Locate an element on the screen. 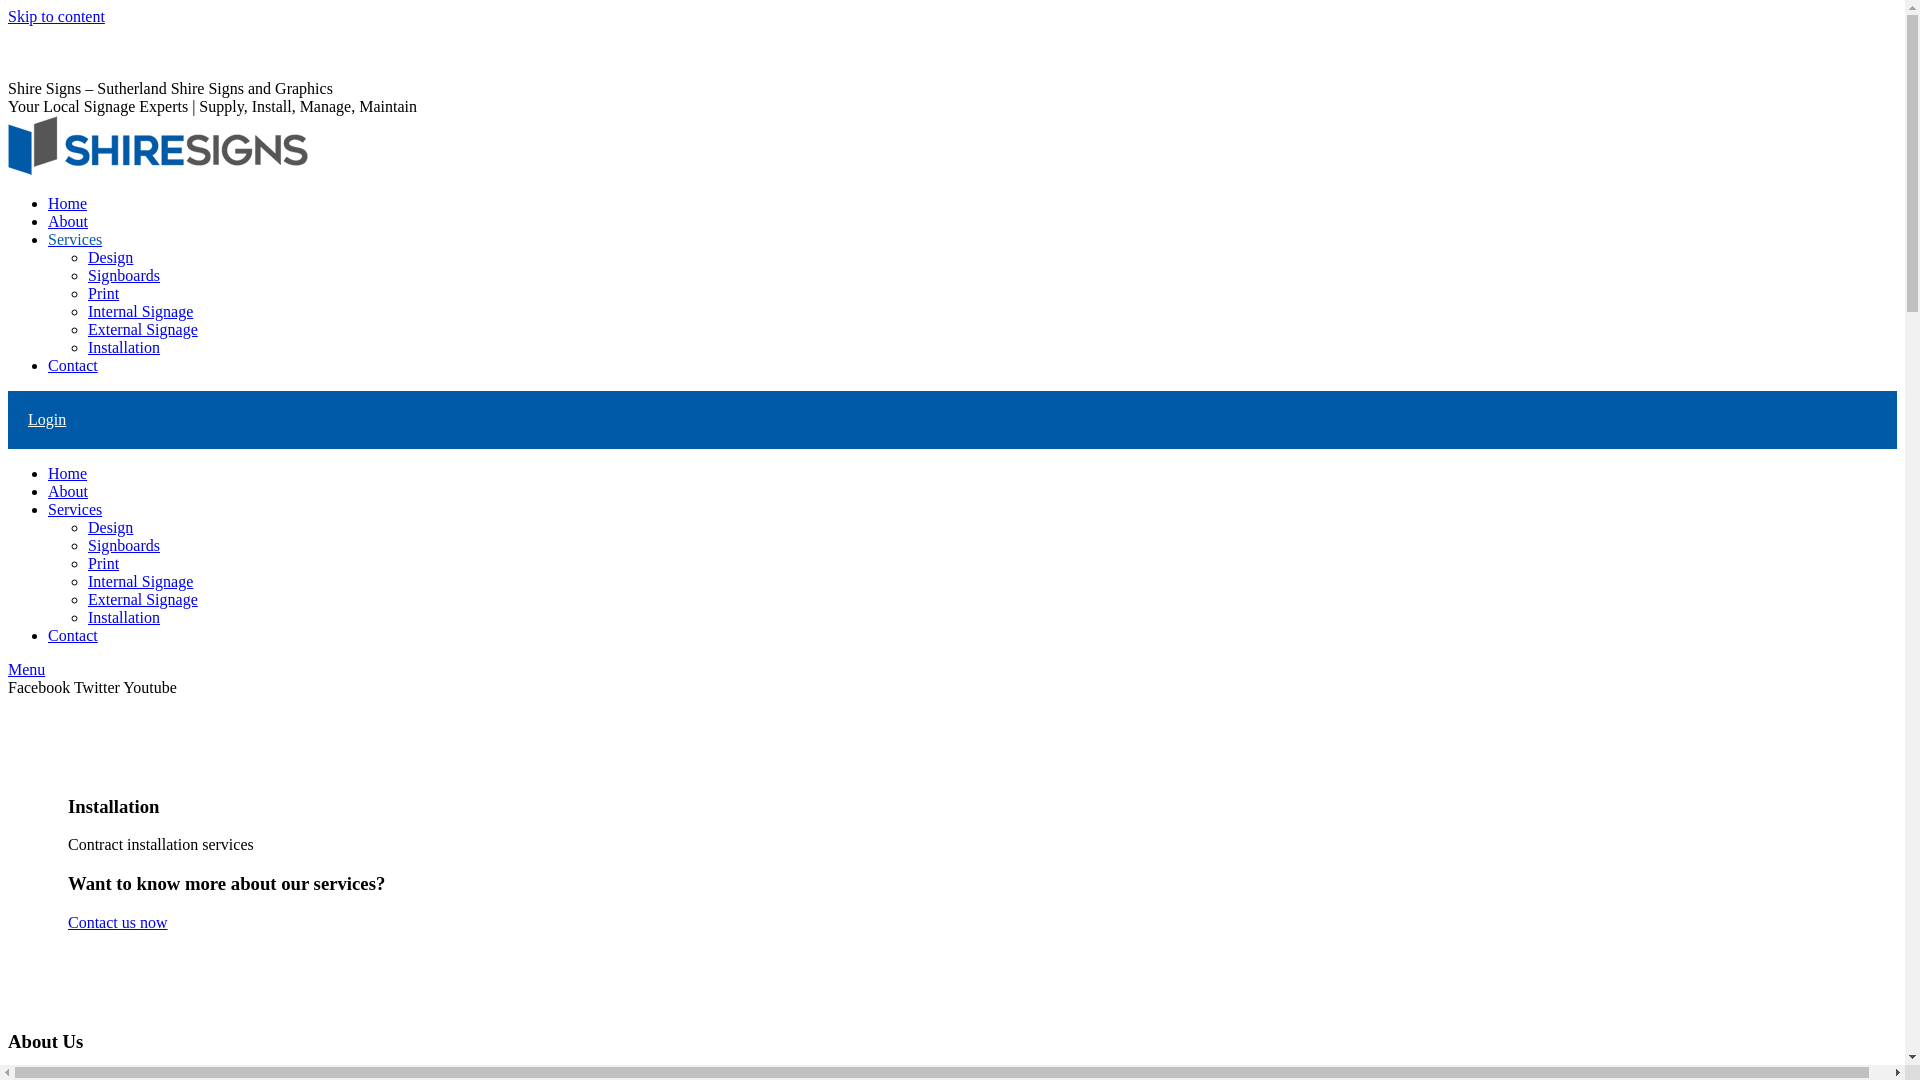 The height and width of the screenshot is (1080, 1920). 0475 087 233 is located at coordinates (52, 34).